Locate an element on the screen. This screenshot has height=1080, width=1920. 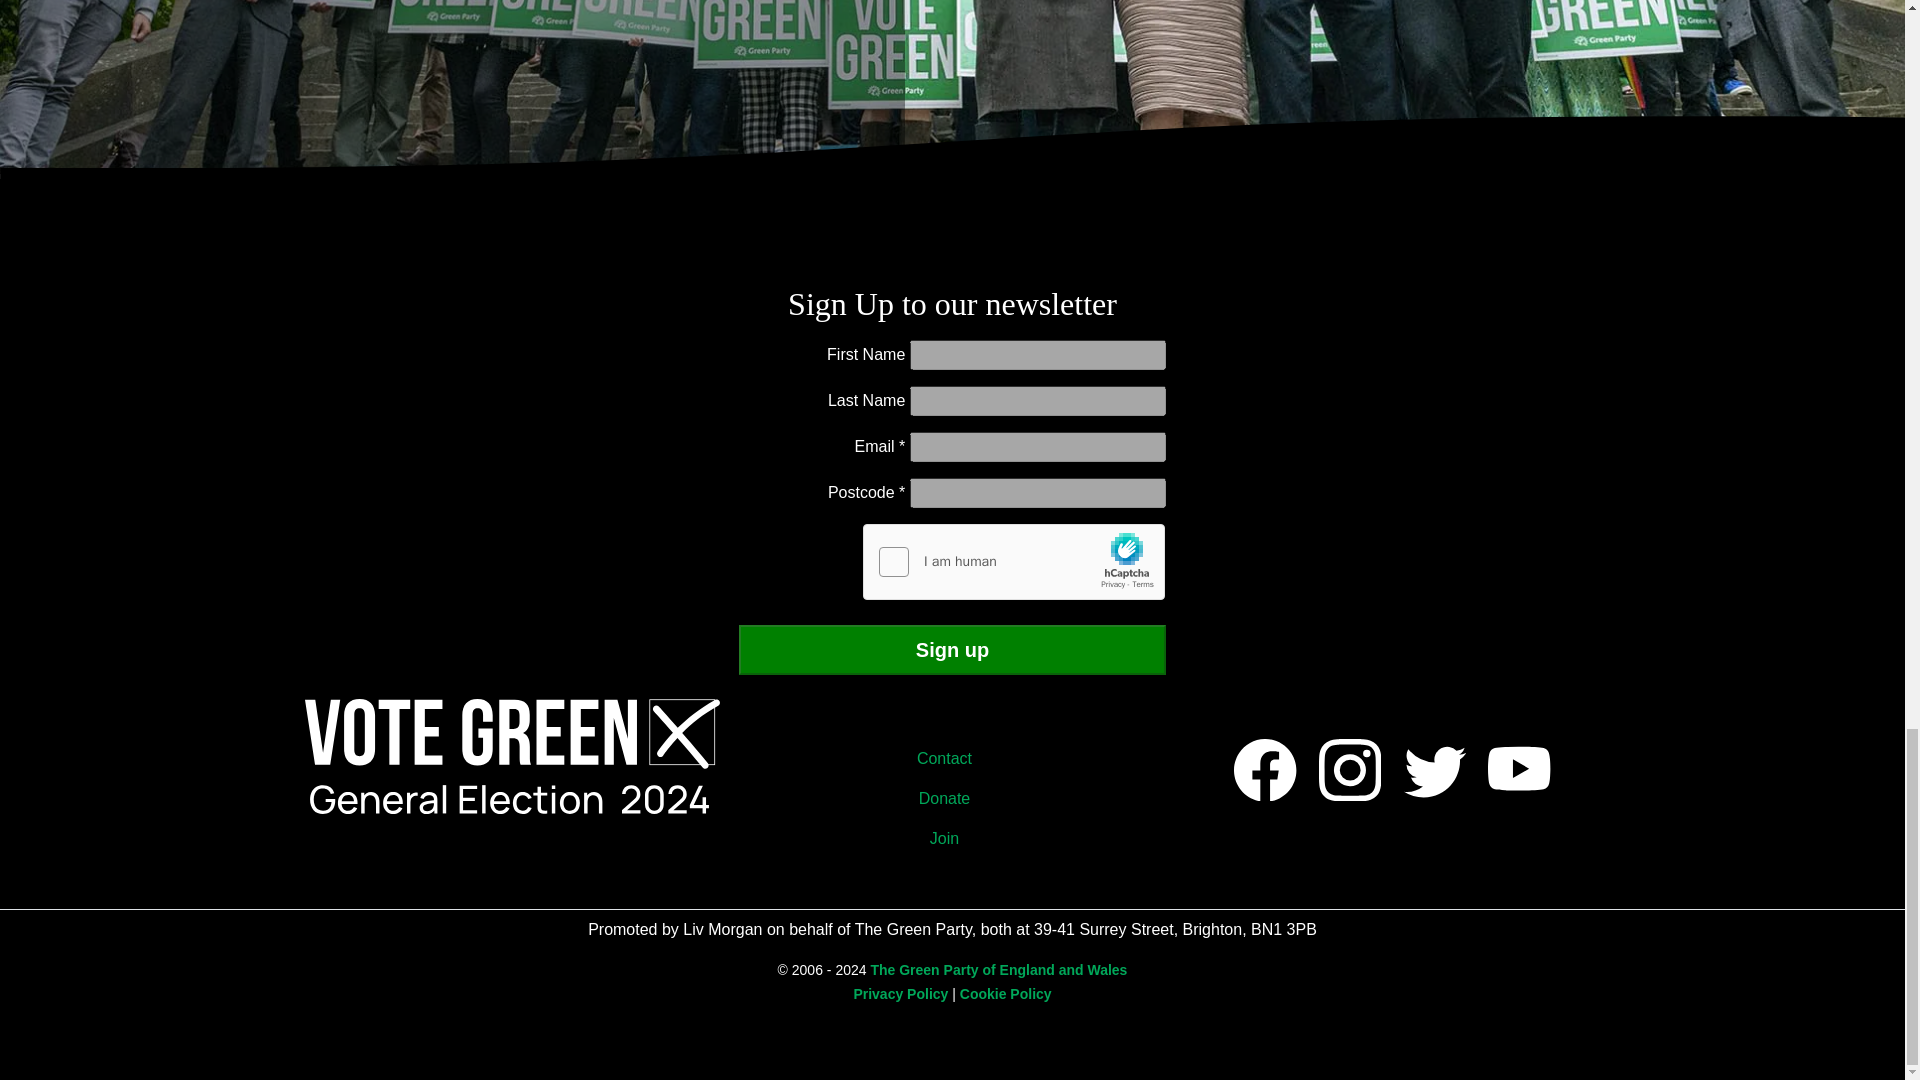
The Green Party of England and Wales is located at coordinates (998, 970).